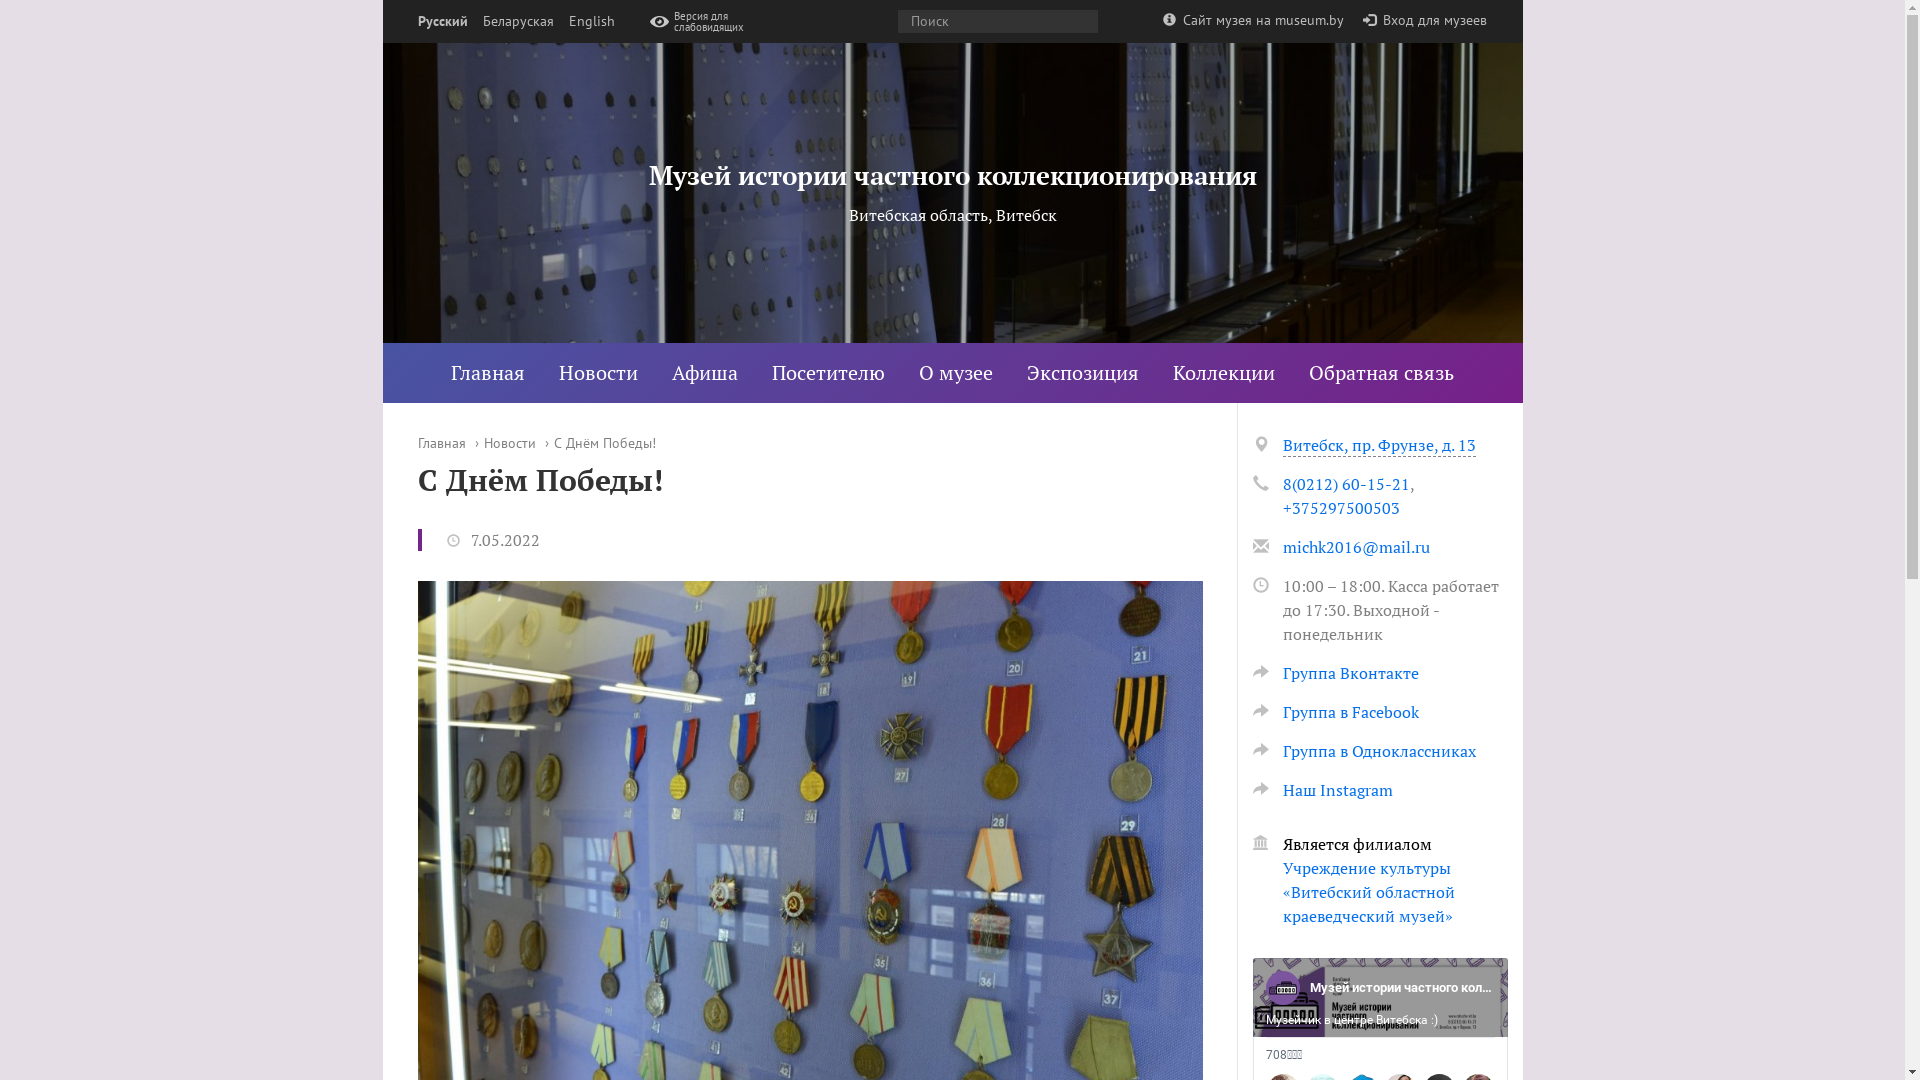 This screenshot has width=1920, height=1080. What do you see at coordinates (1356, 547) in the screenshot?
I see `michk2016@mail.ru` at bounding box center [1356, 547].